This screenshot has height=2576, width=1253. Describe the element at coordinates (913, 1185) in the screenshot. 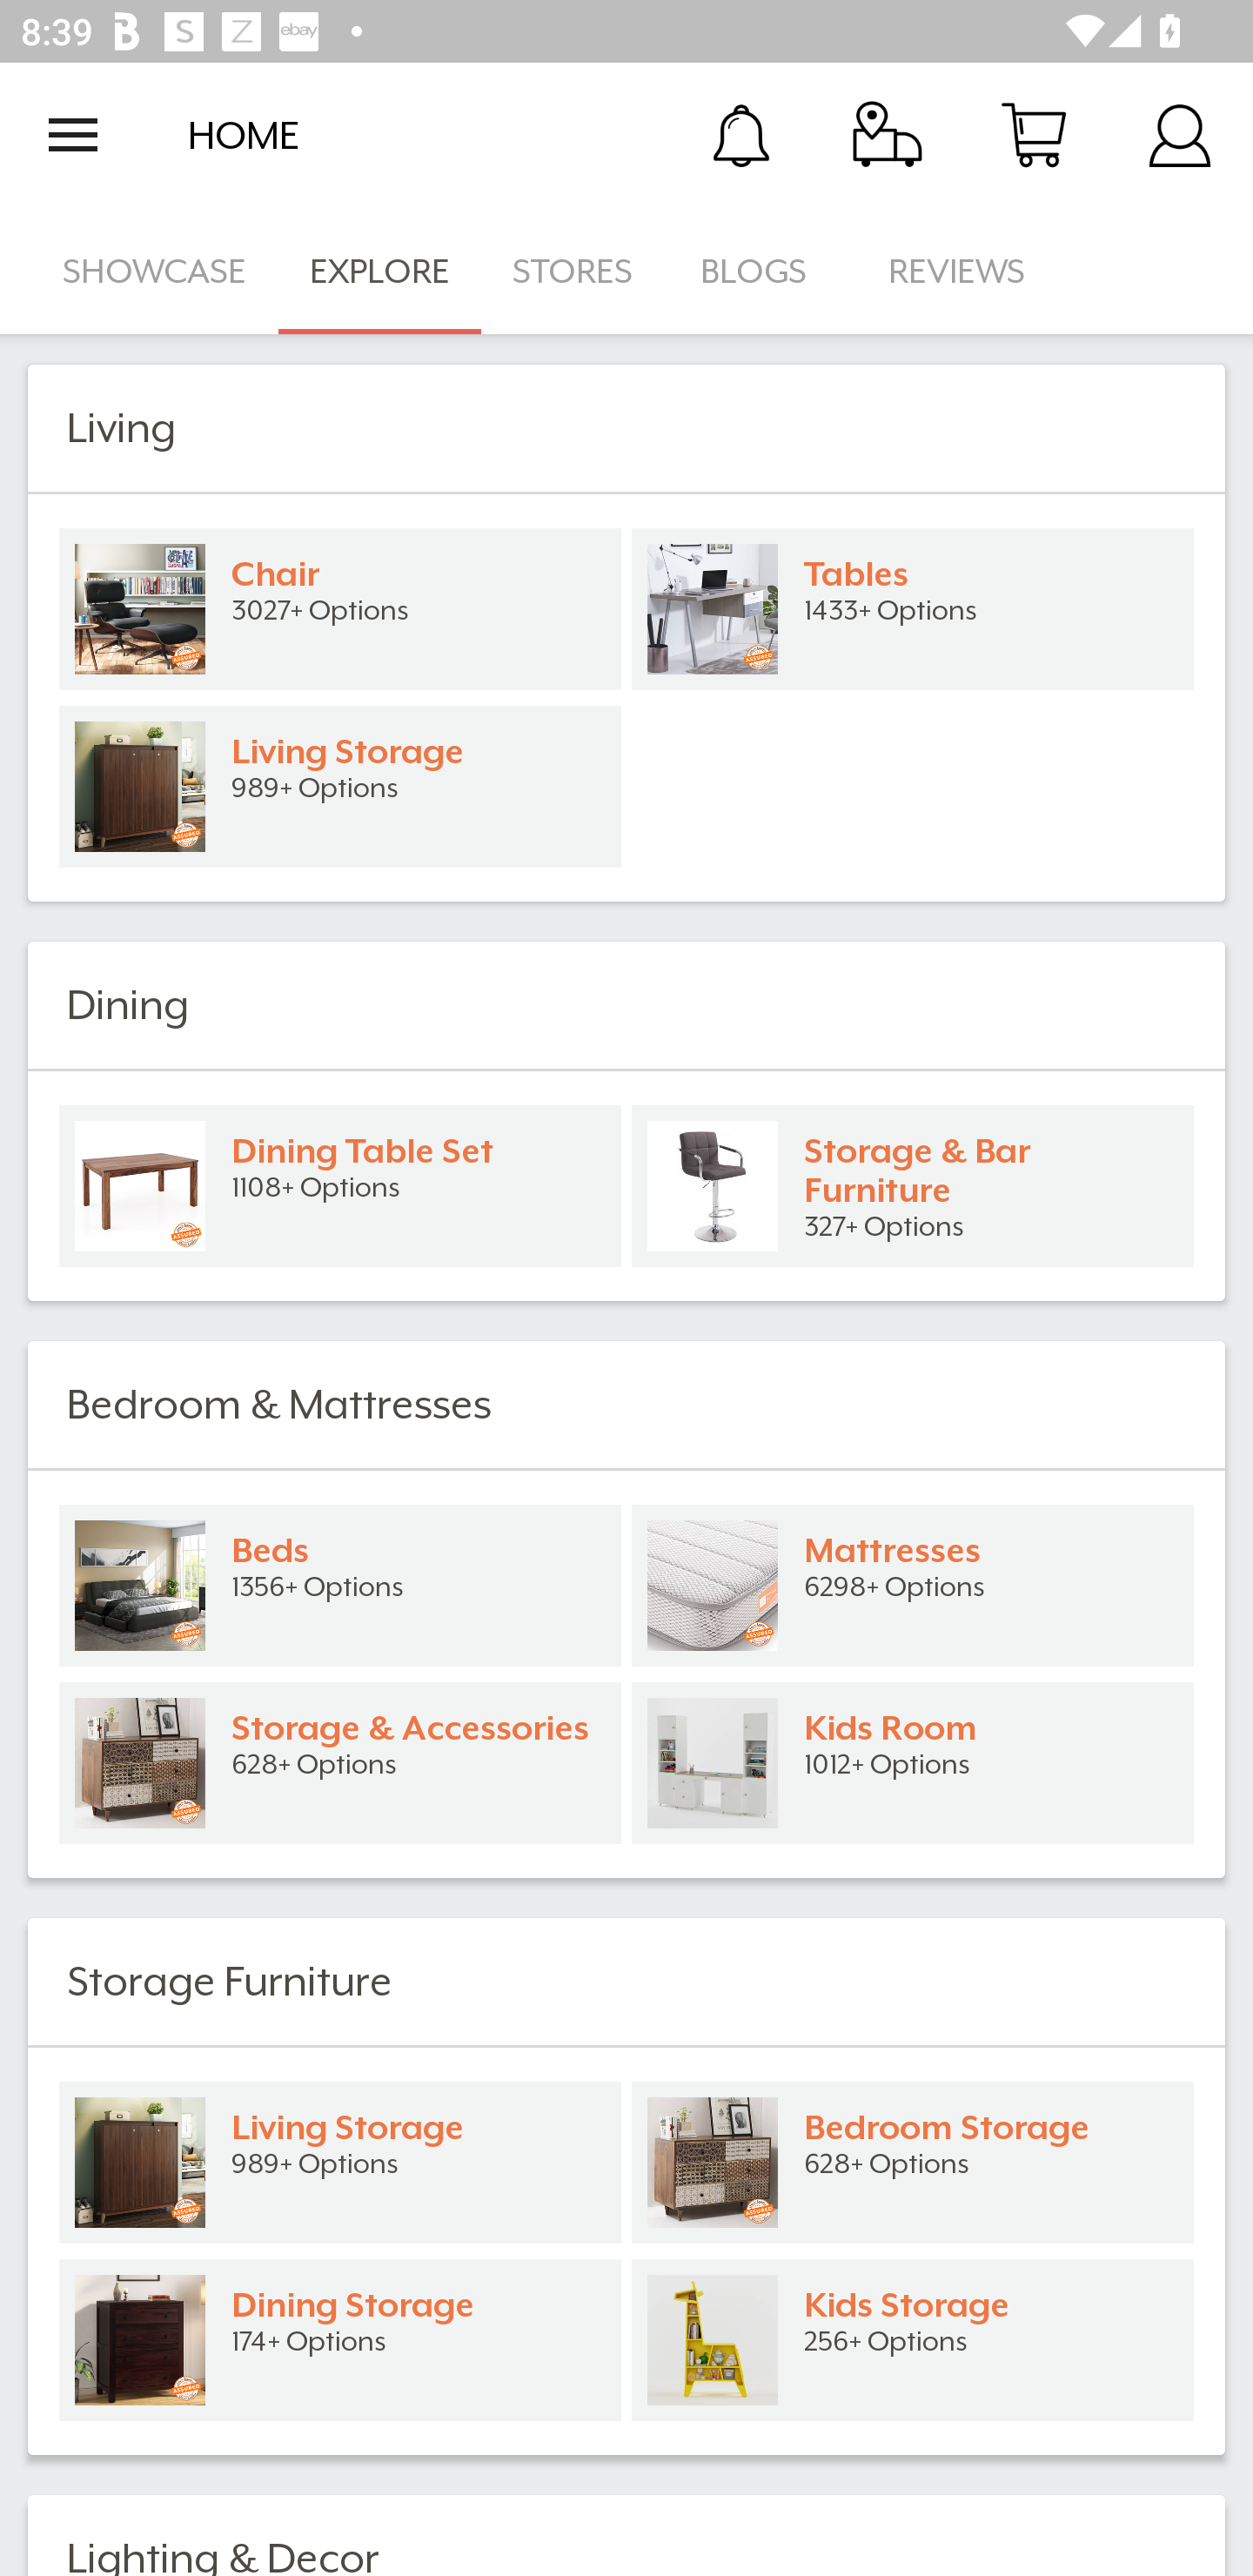

I see `Storage & Bar Furniture 327+ Options` at that location.